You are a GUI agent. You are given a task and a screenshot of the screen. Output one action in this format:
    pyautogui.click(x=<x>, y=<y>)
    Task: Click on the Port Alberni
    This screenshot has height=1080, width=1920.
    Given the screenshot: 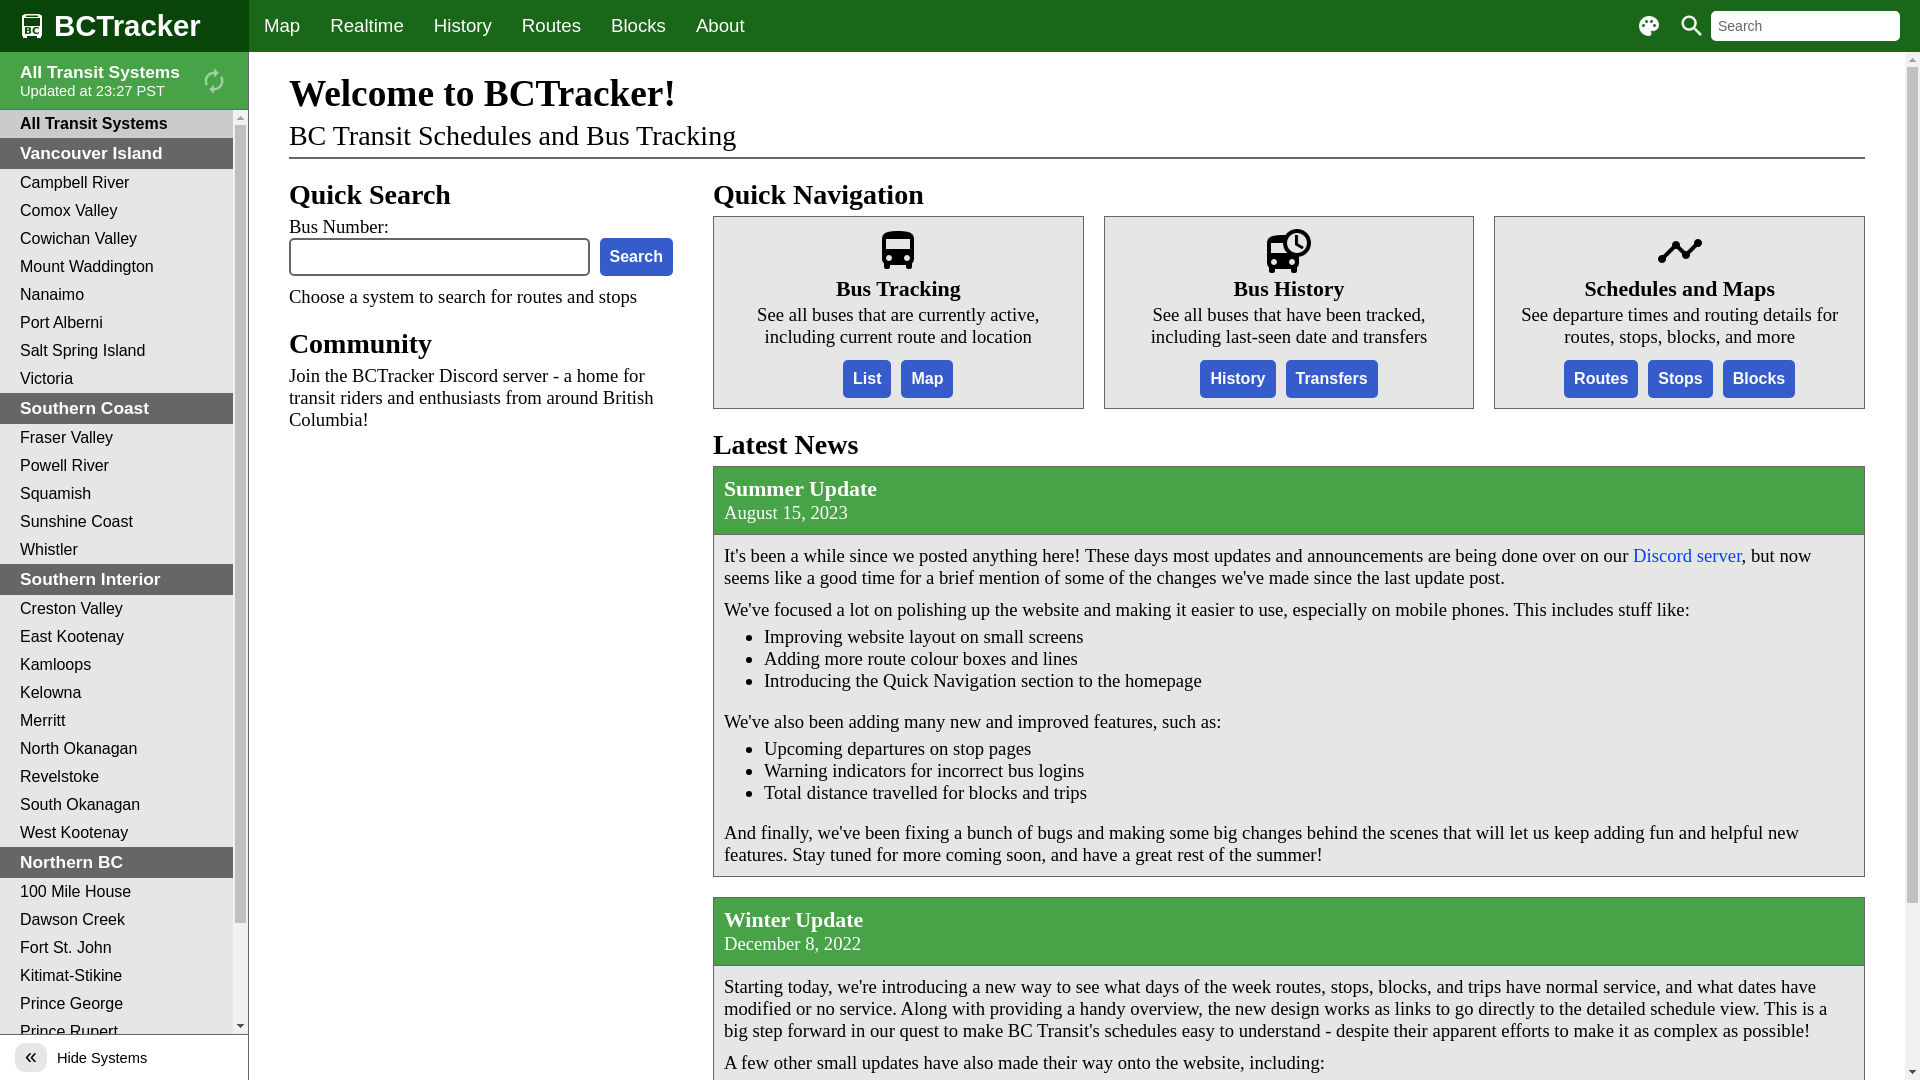 What is the action you would take?
    pyautogui.click(x=116, y=323)
    